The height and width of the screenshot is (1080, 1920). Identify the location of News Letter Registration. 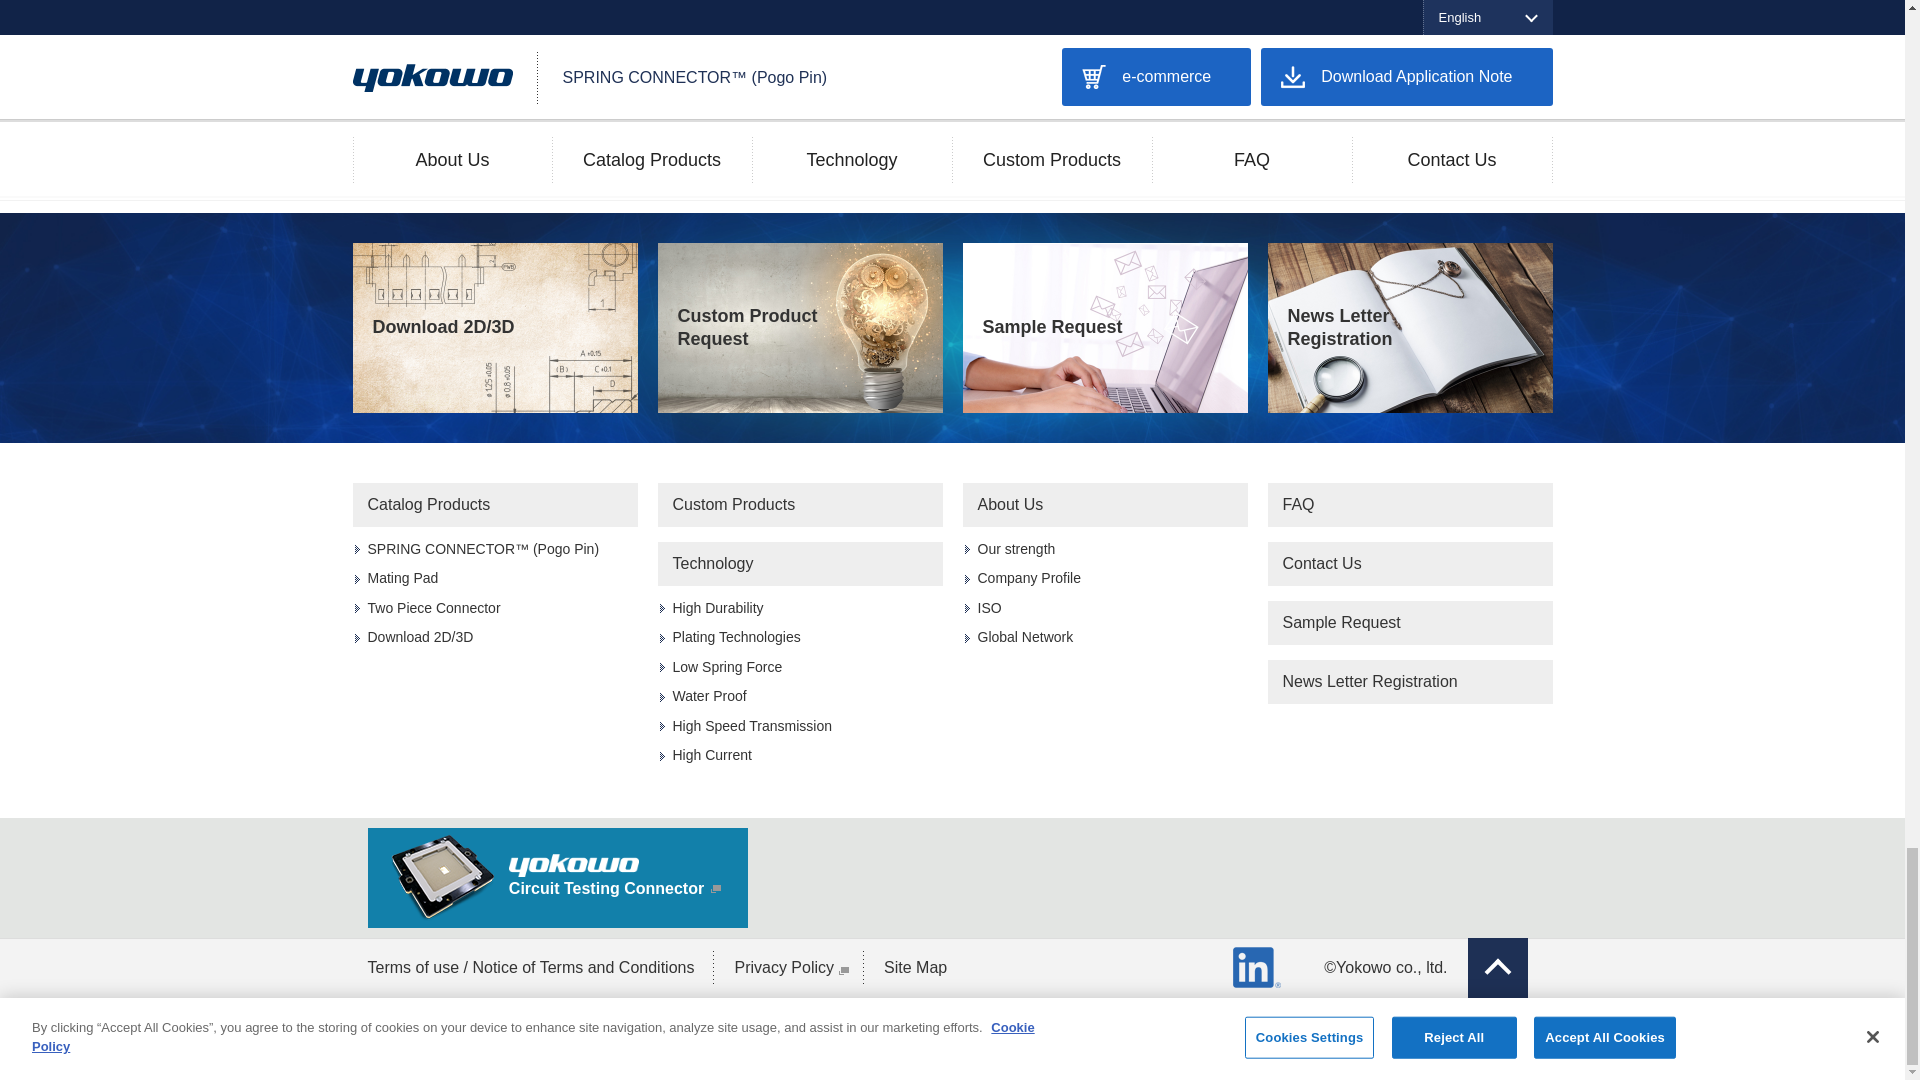
(1410, 328).